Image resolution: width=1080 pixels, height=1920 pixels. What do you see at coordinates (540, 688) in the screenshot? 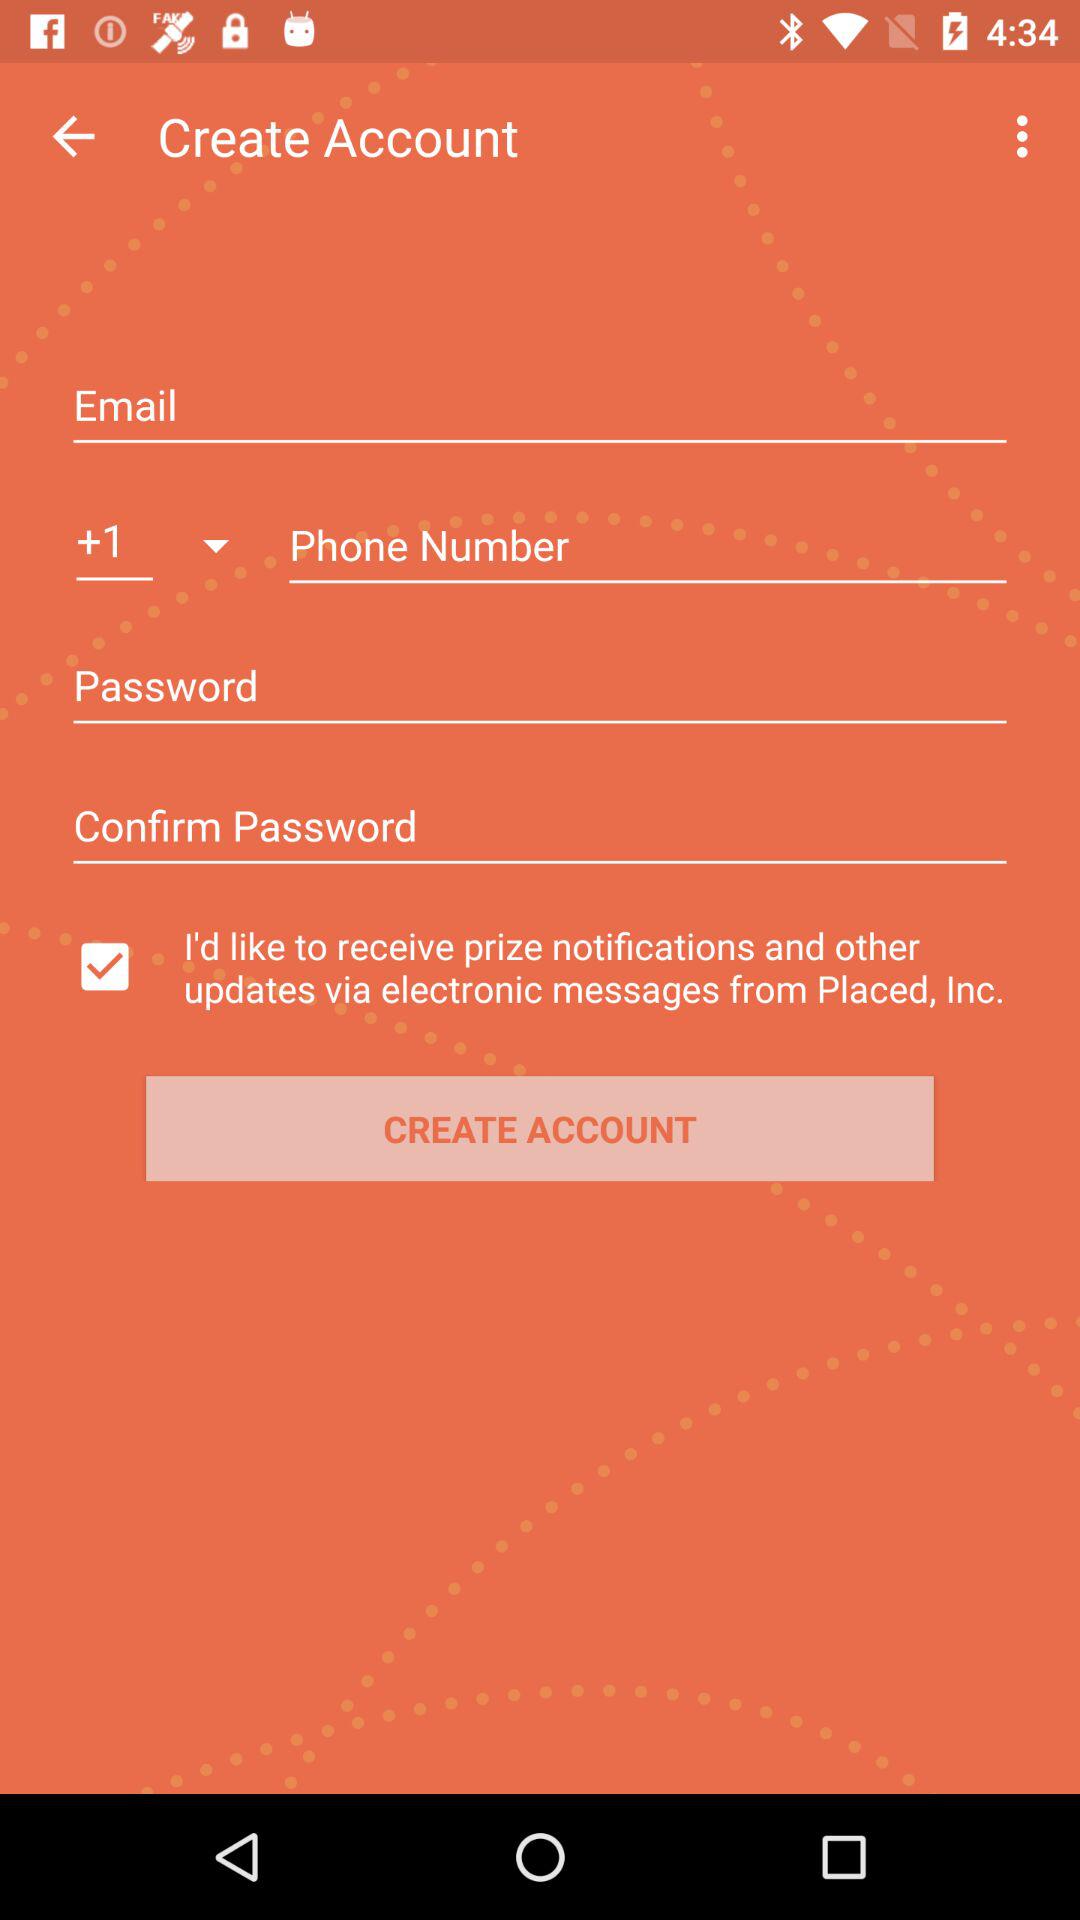
I see `click to enter password` at bounding box center [540, 688].